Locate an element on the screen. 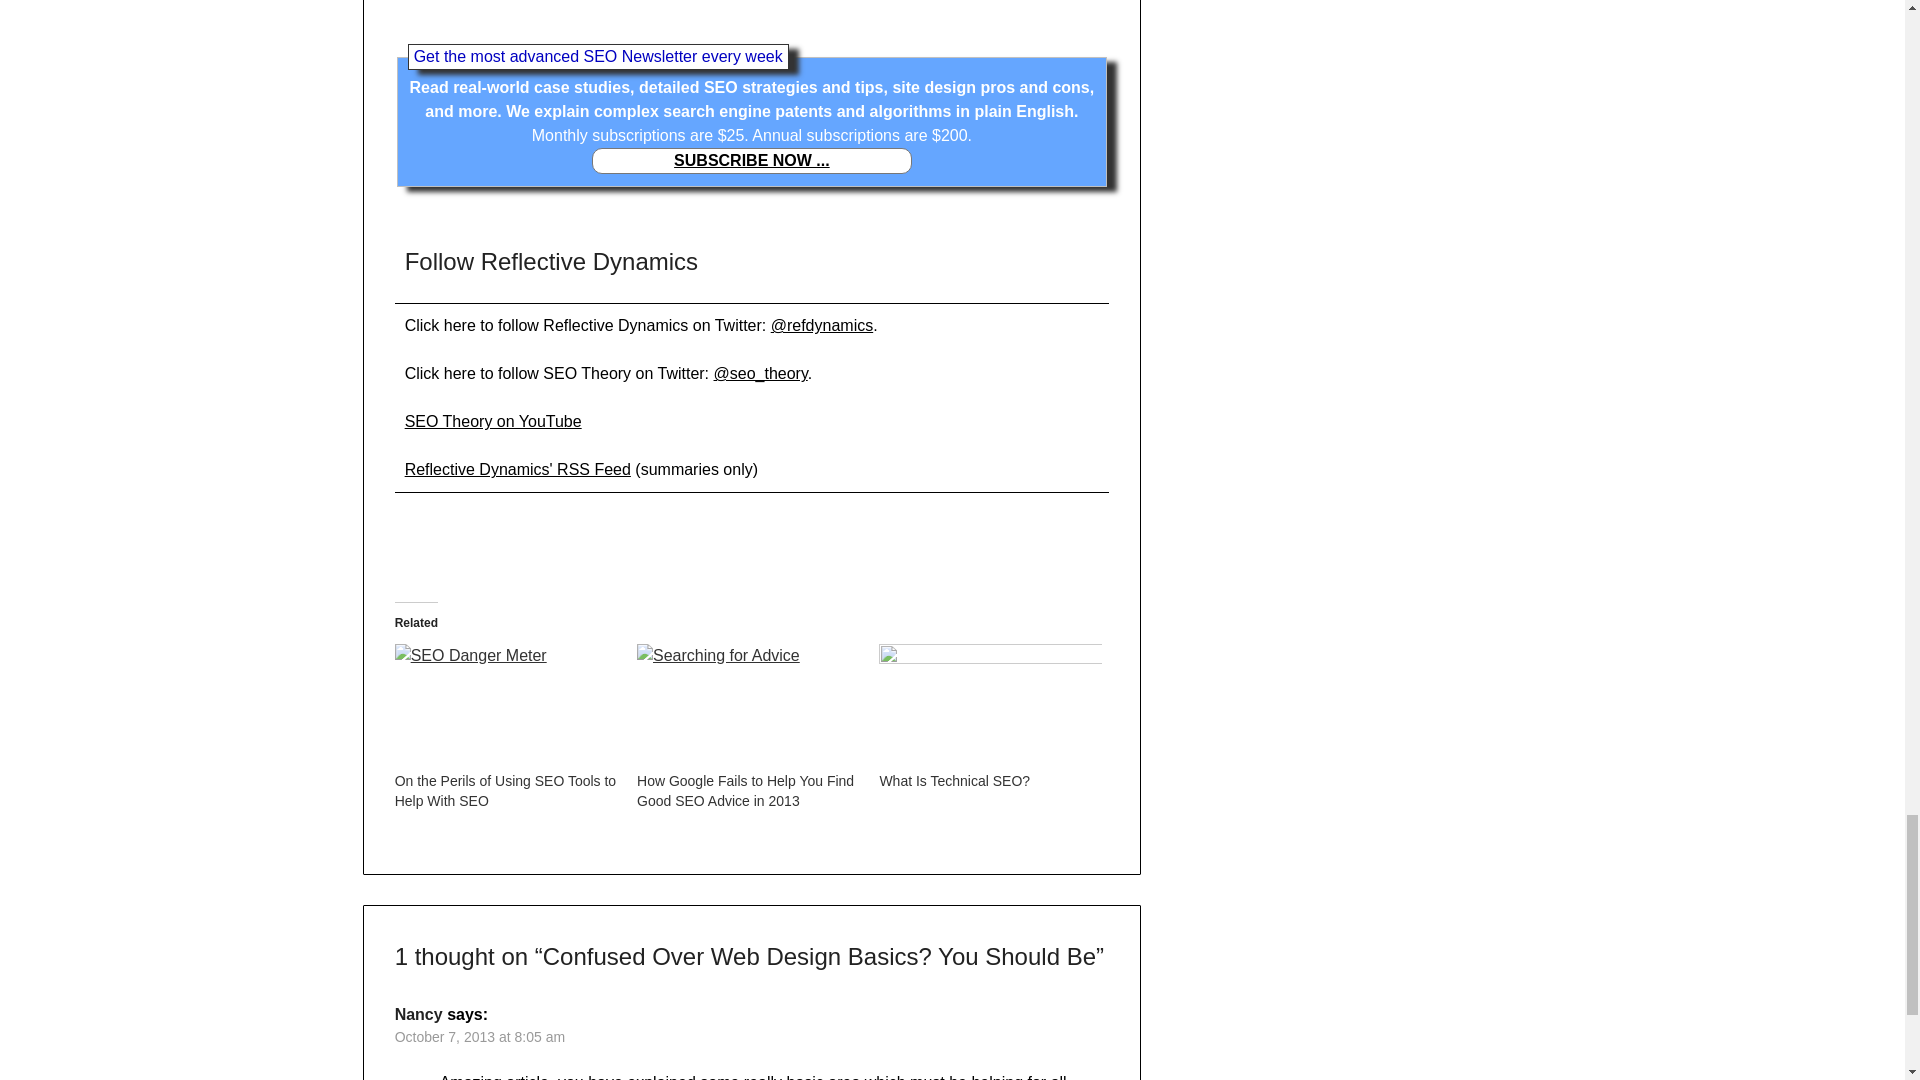 The height and width of the screenshot is (1080, 1920). SUBSCRIBE NOW ... is located at coordinates (751, 160).